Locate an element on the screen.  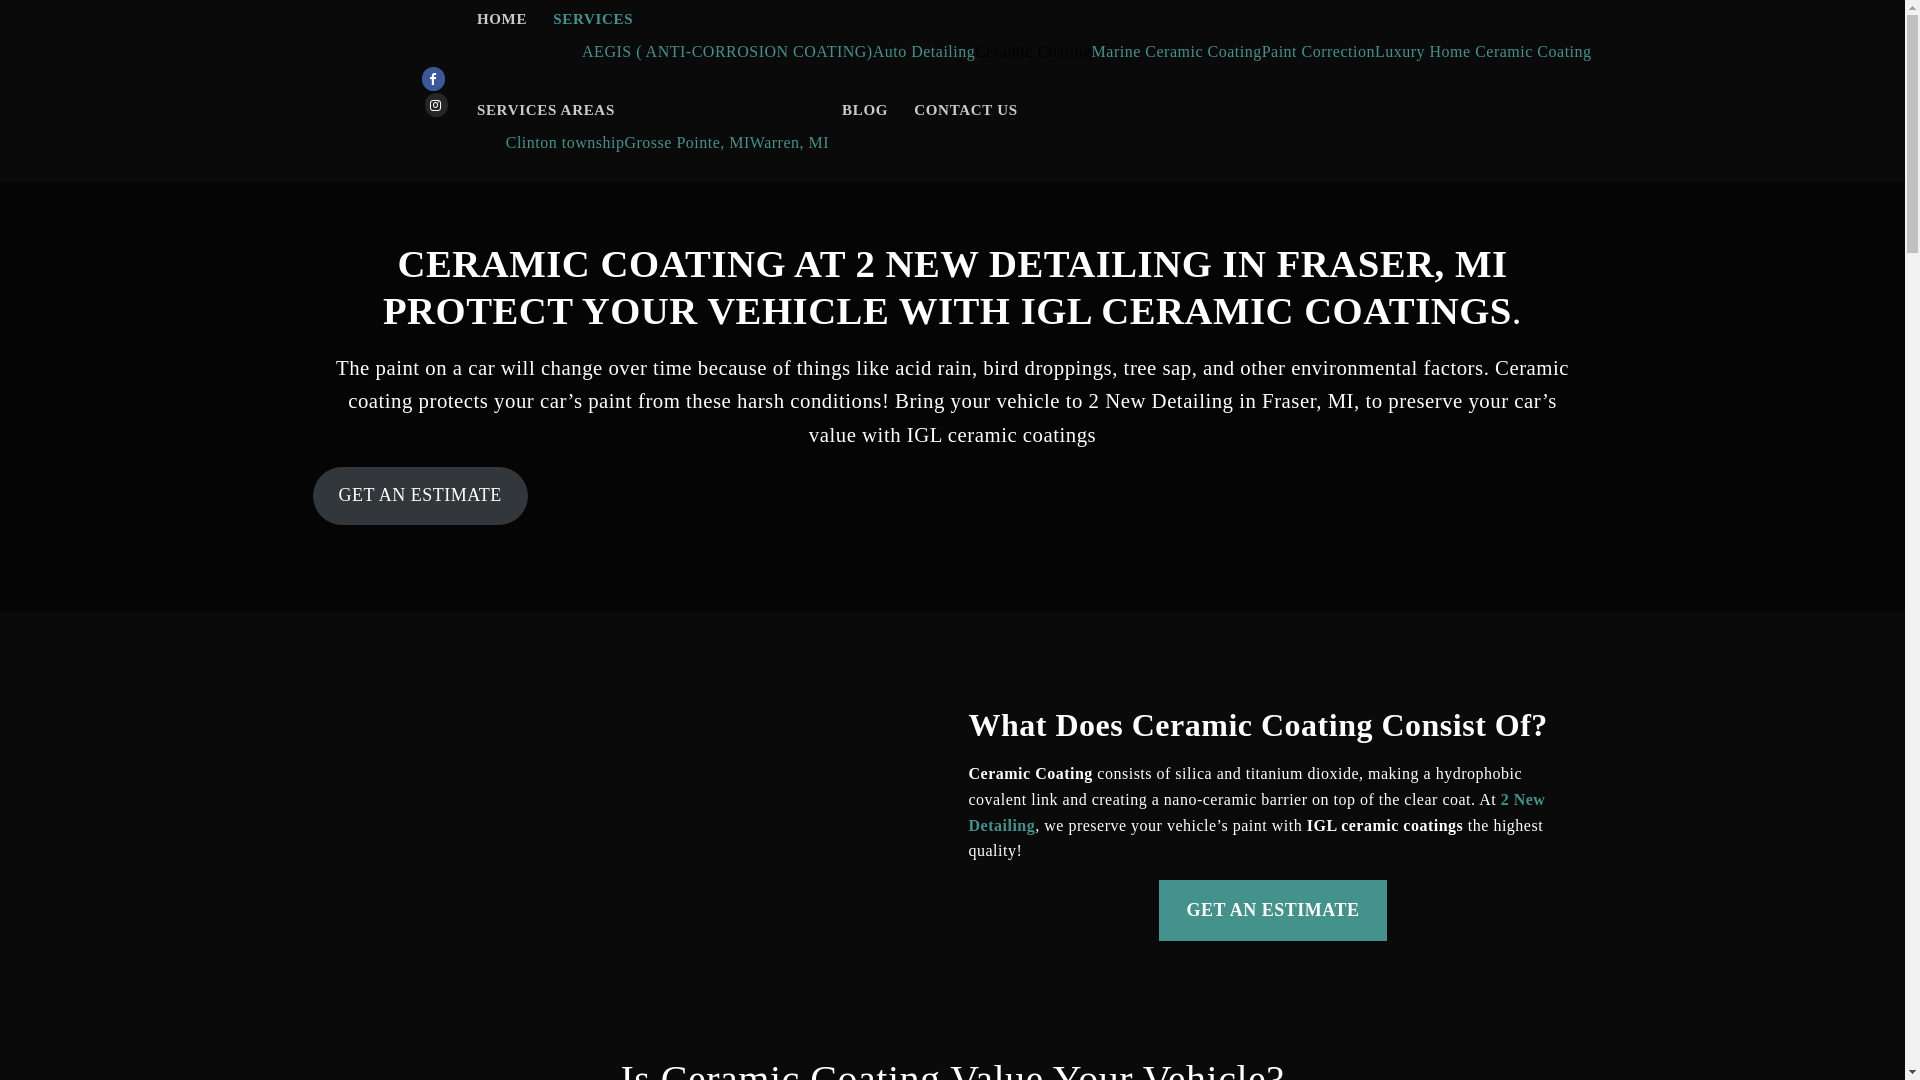
Grosse Pointe, MI is located at coordinates (686, 142).